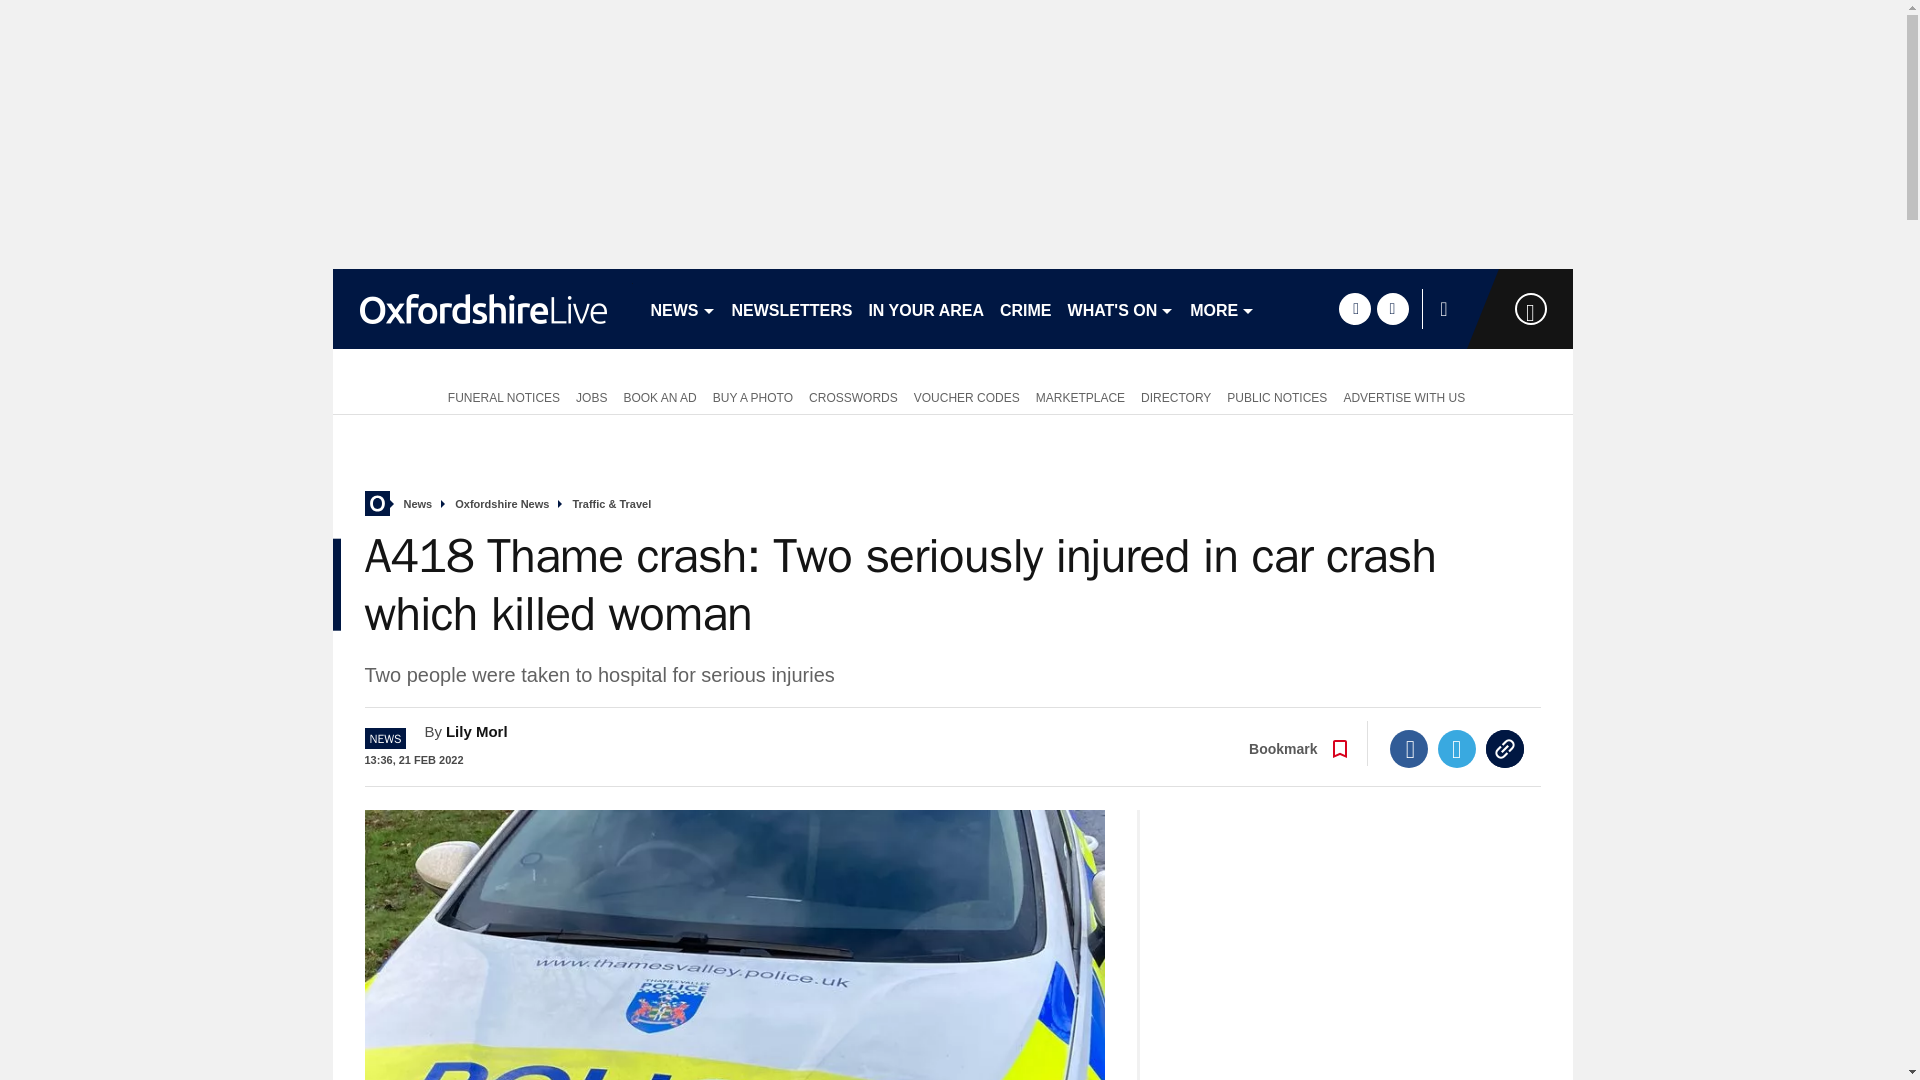  Describe the element at coordinates (1392, 308) in the screenshot. I see `twitter` at that location.